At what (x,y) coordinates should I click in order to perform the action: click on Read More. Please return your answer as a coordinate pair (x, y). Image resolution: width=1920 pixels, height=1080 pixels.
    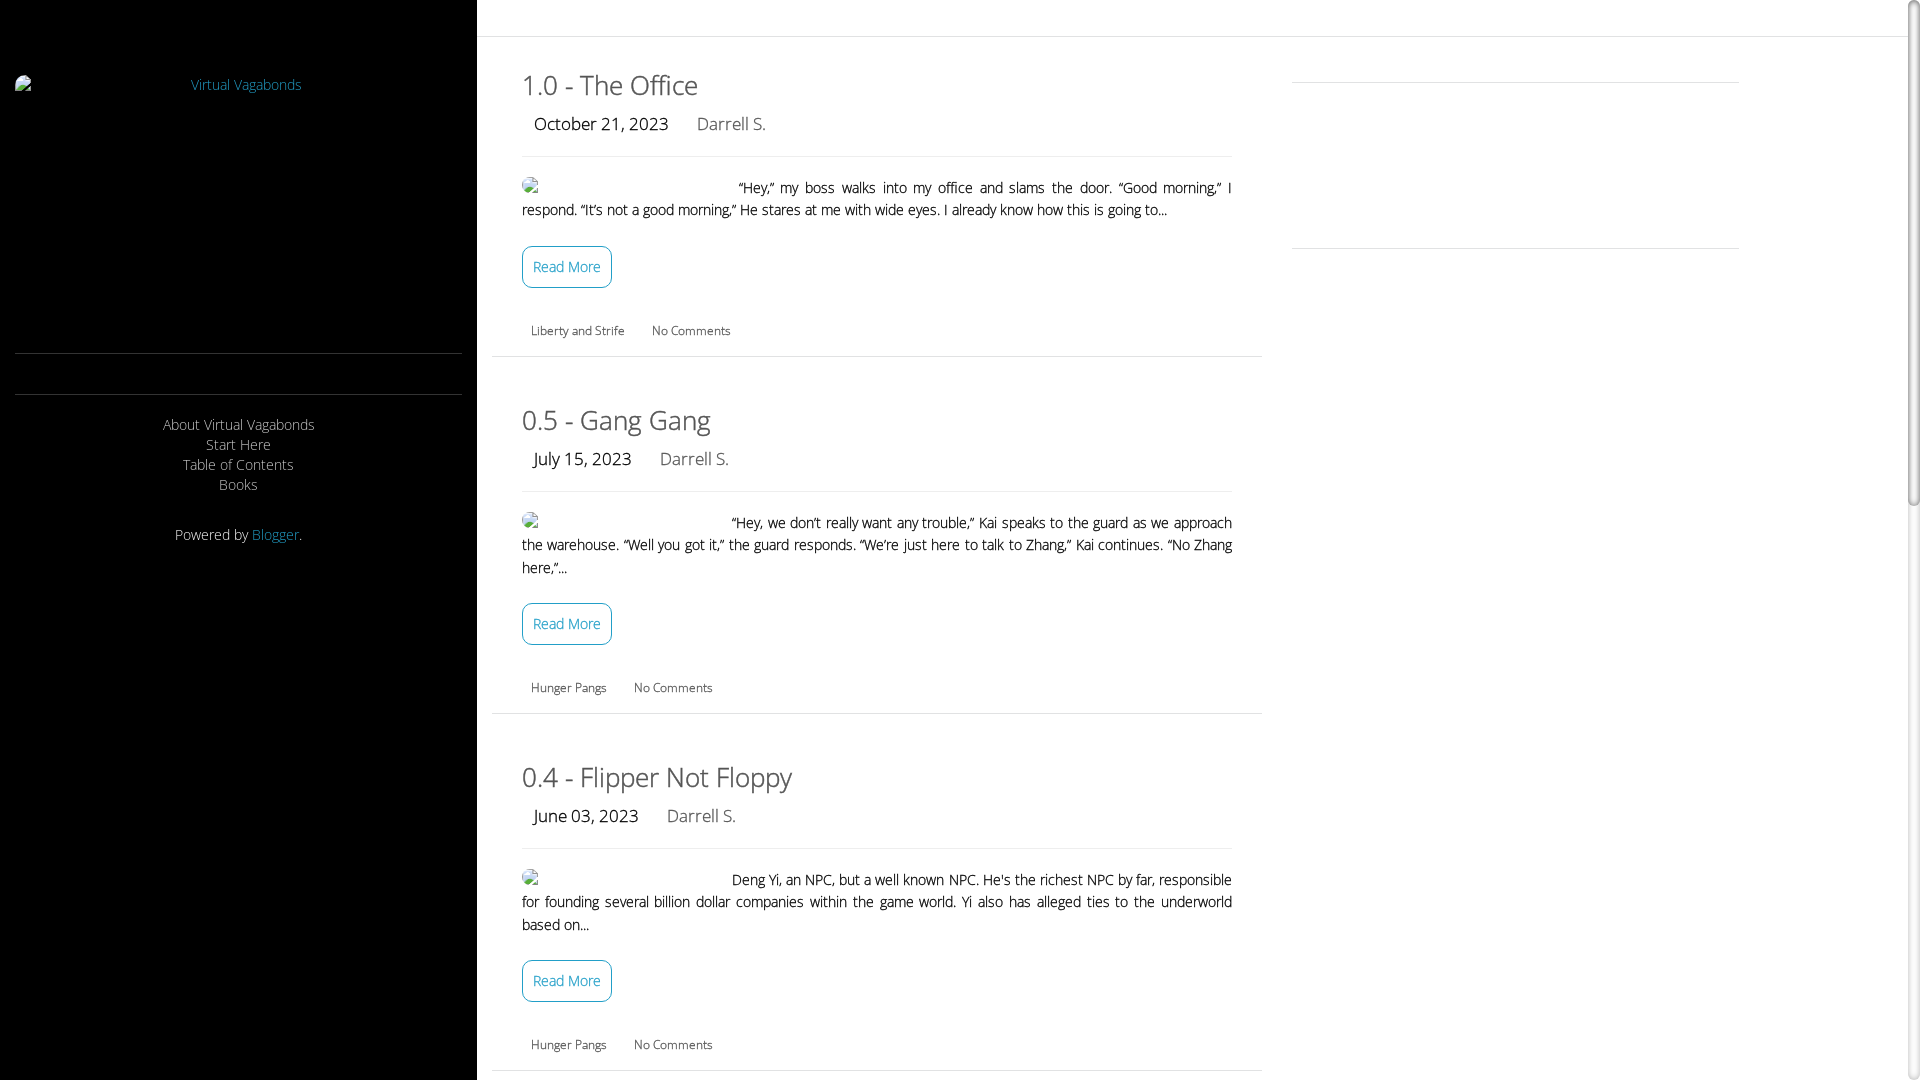
    Looking at the image, I should click on (567, 624).